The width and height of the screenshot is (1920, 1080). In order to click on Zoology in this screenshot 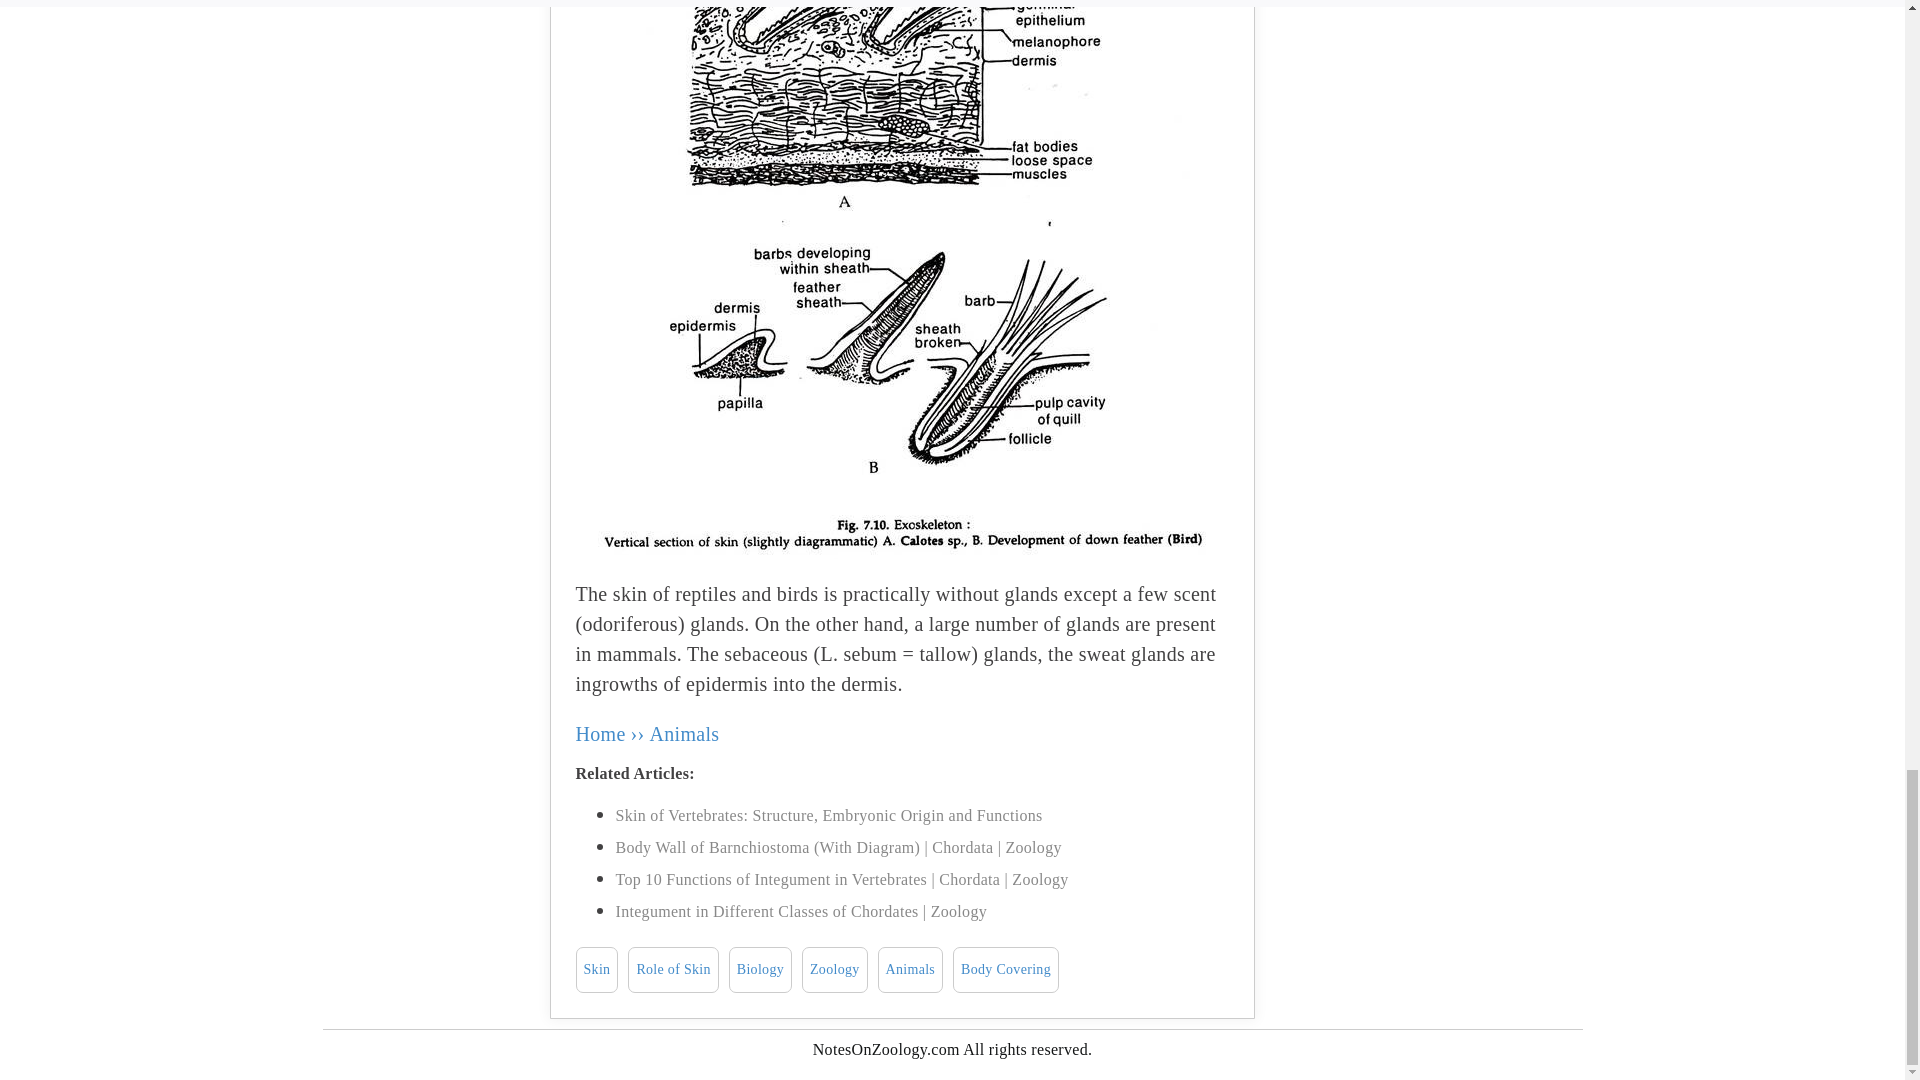, I will do `click(834, 970)`.